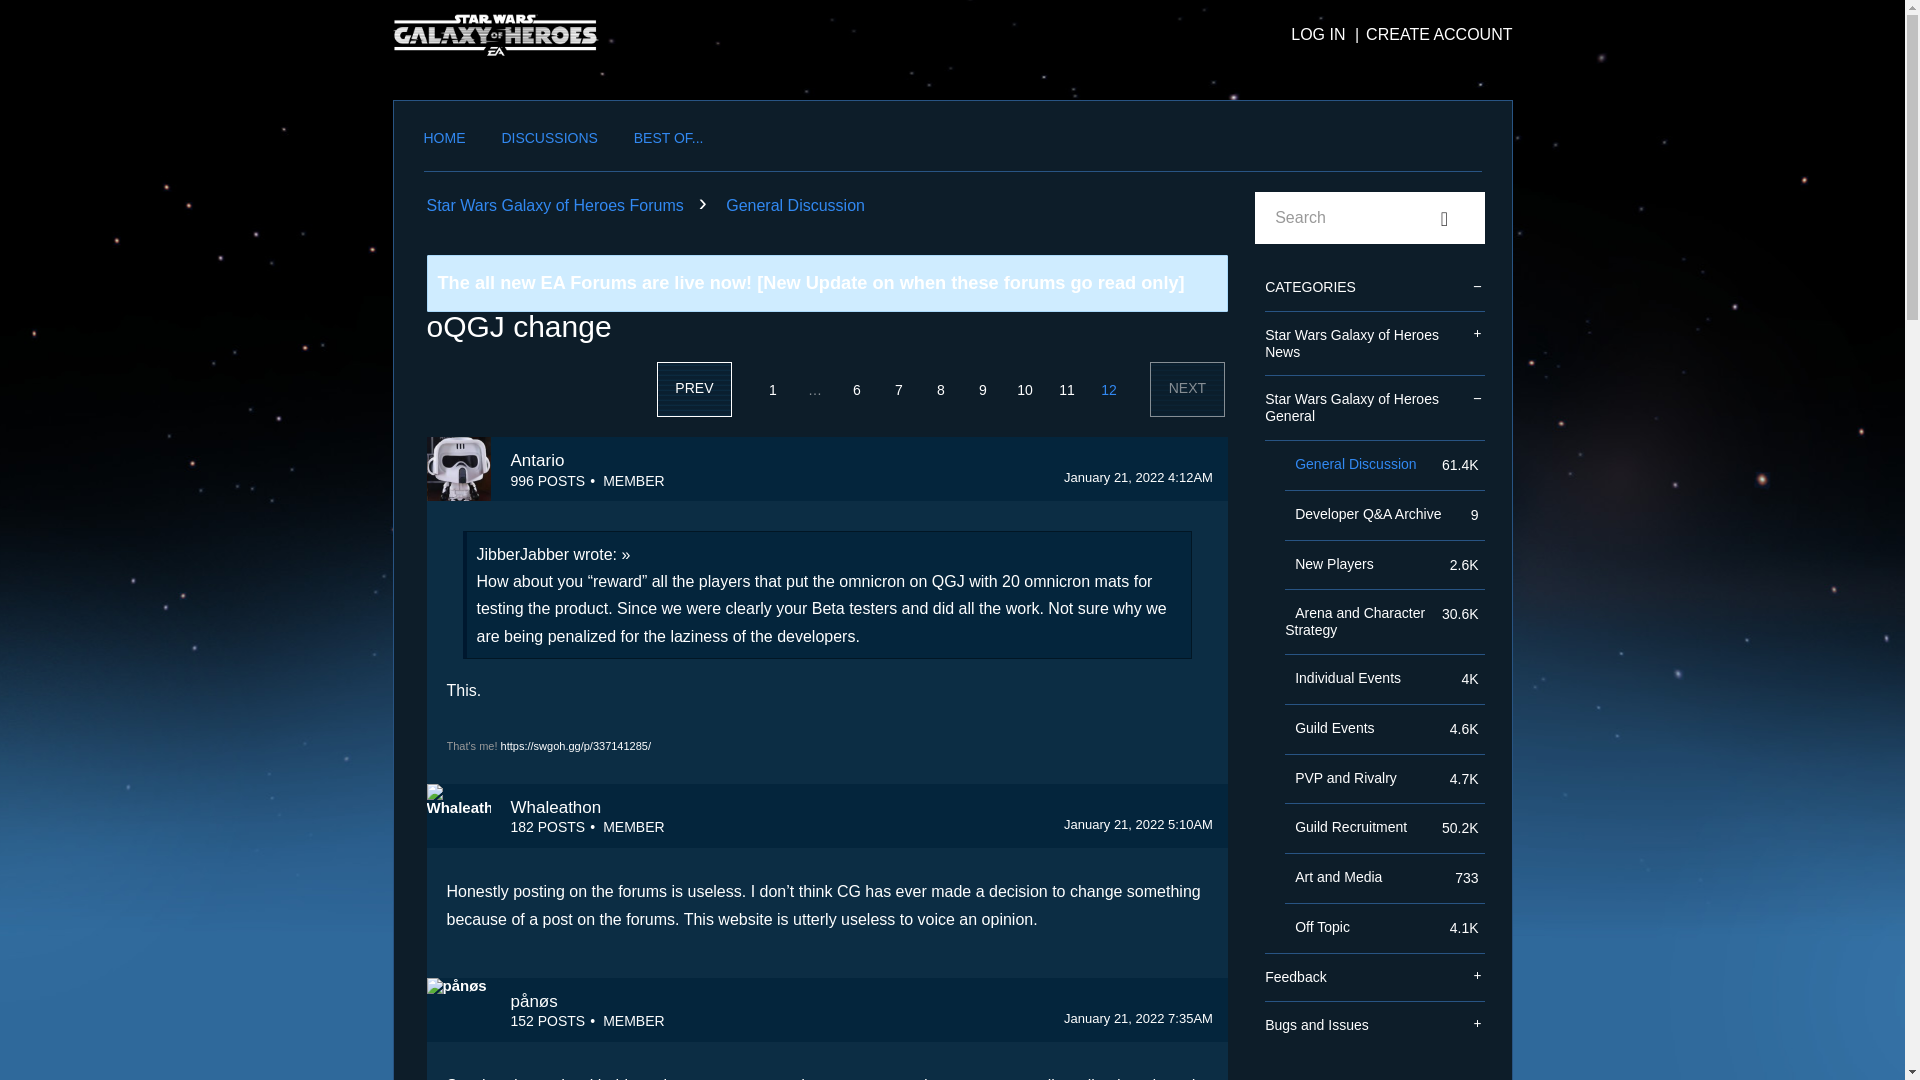 This screenshot has width=1920, height=1080. I want to click on Level 1, so click(633, 1020).